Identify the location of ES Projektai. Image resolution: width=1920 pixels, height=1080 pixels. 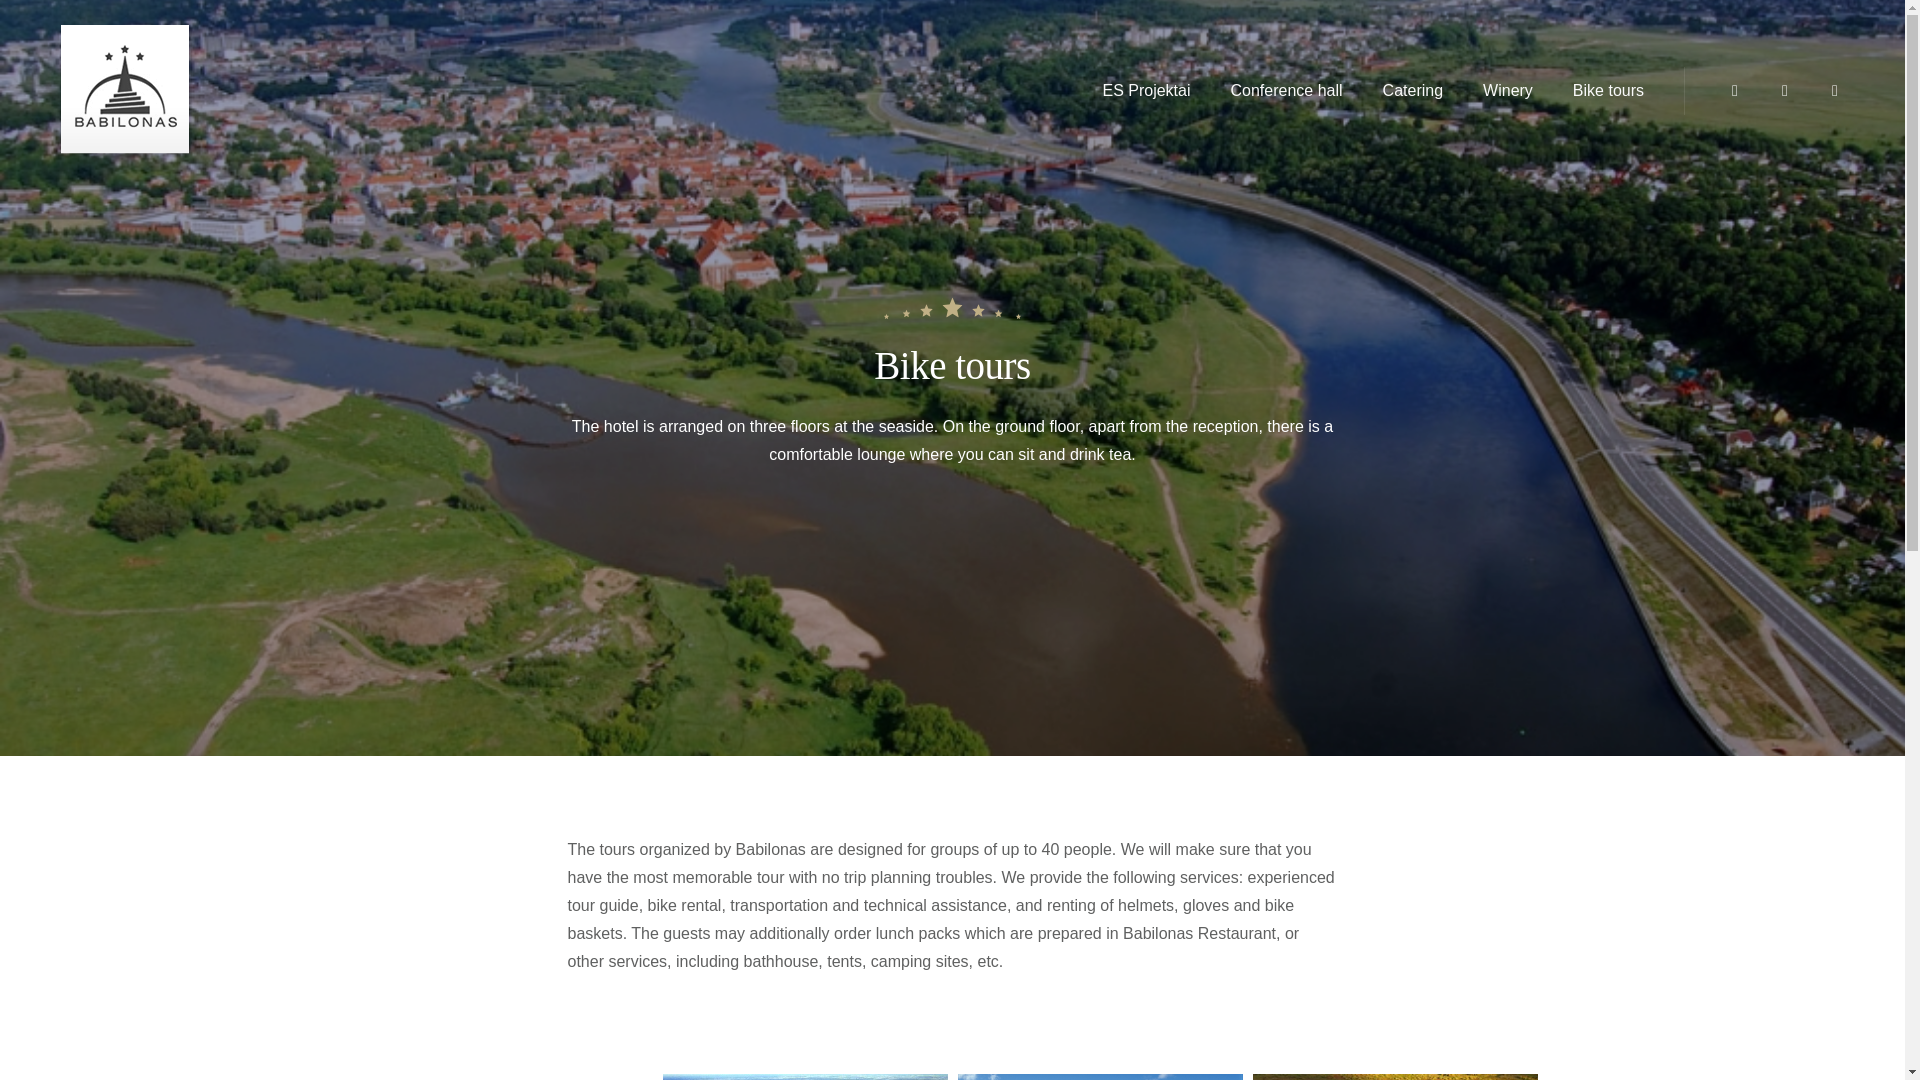
(1146, 90).